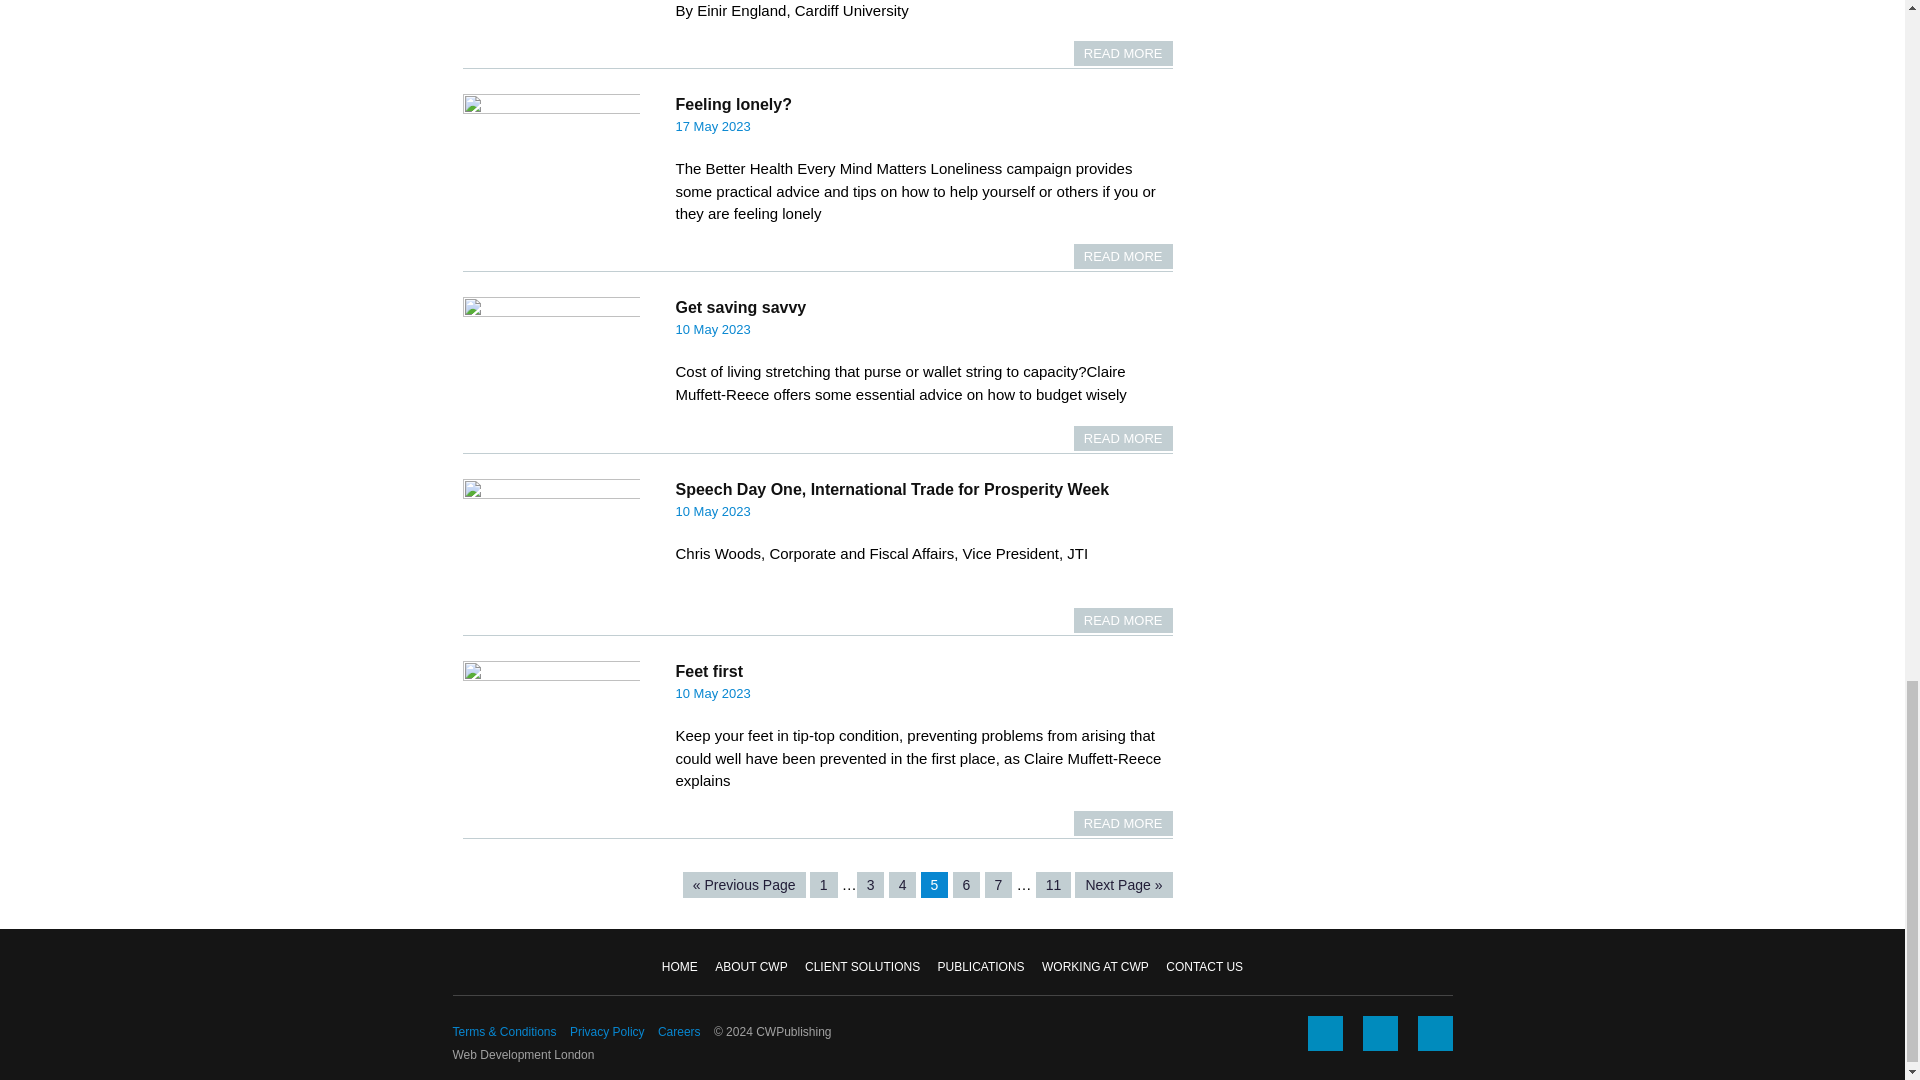  I want to click on 1, so click(824, 884).